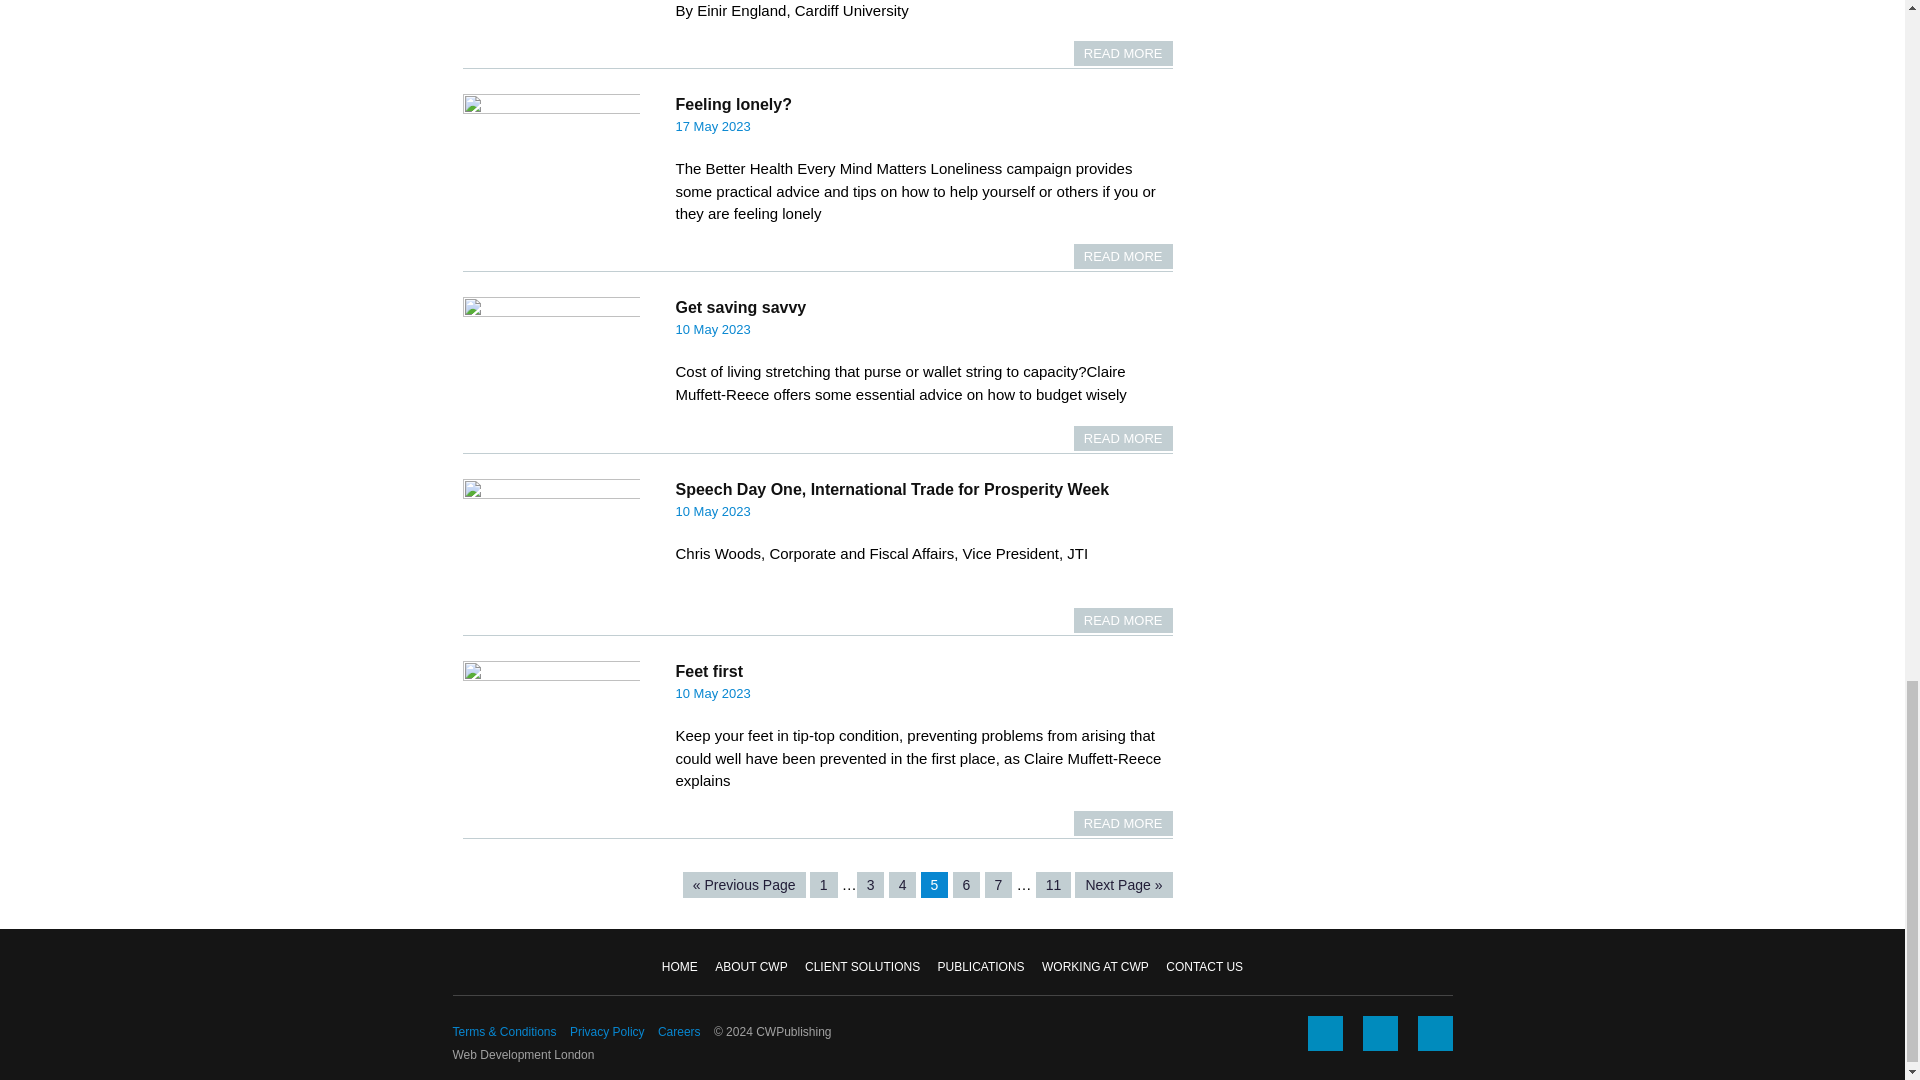  I want to click on 1, so click(824, 884).